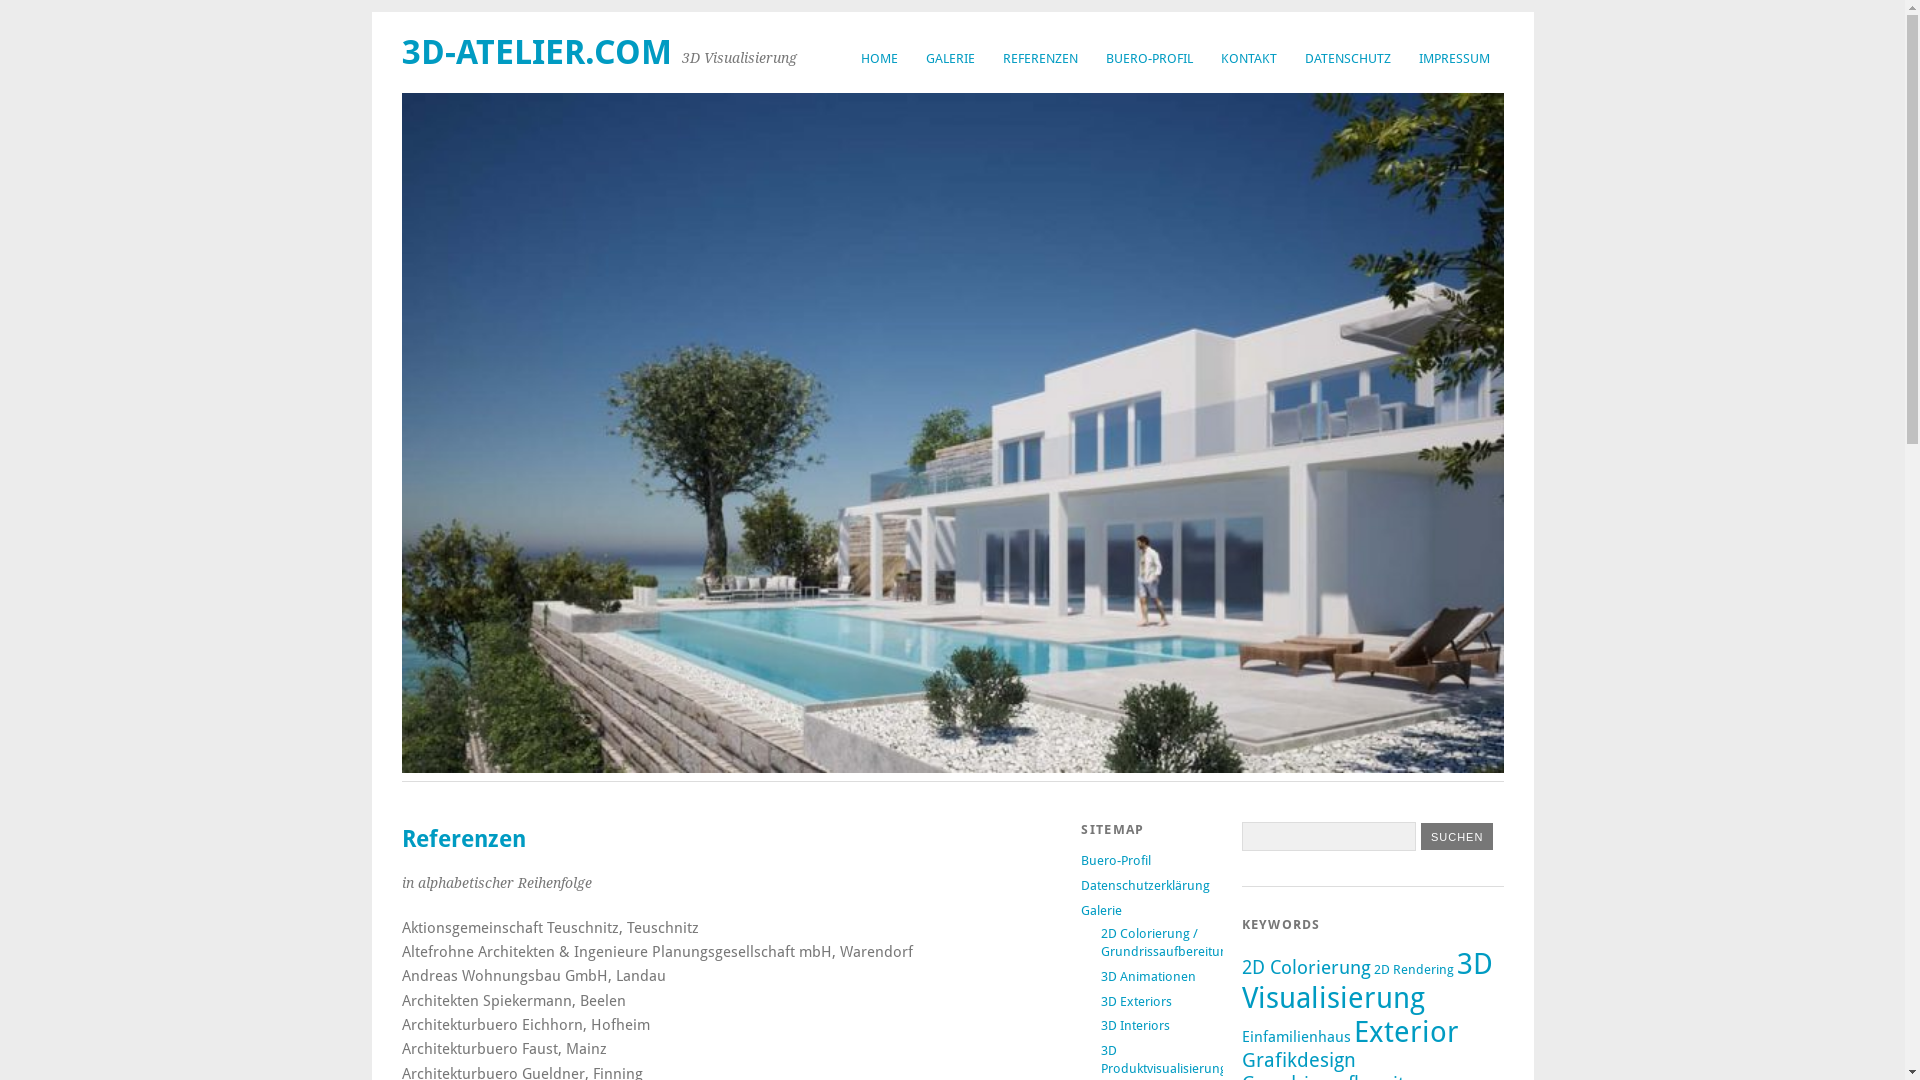  What do you see at coordinates (1457, 836) in the screenshot?
I see `Suchen` at bounding box center [1457, 836].